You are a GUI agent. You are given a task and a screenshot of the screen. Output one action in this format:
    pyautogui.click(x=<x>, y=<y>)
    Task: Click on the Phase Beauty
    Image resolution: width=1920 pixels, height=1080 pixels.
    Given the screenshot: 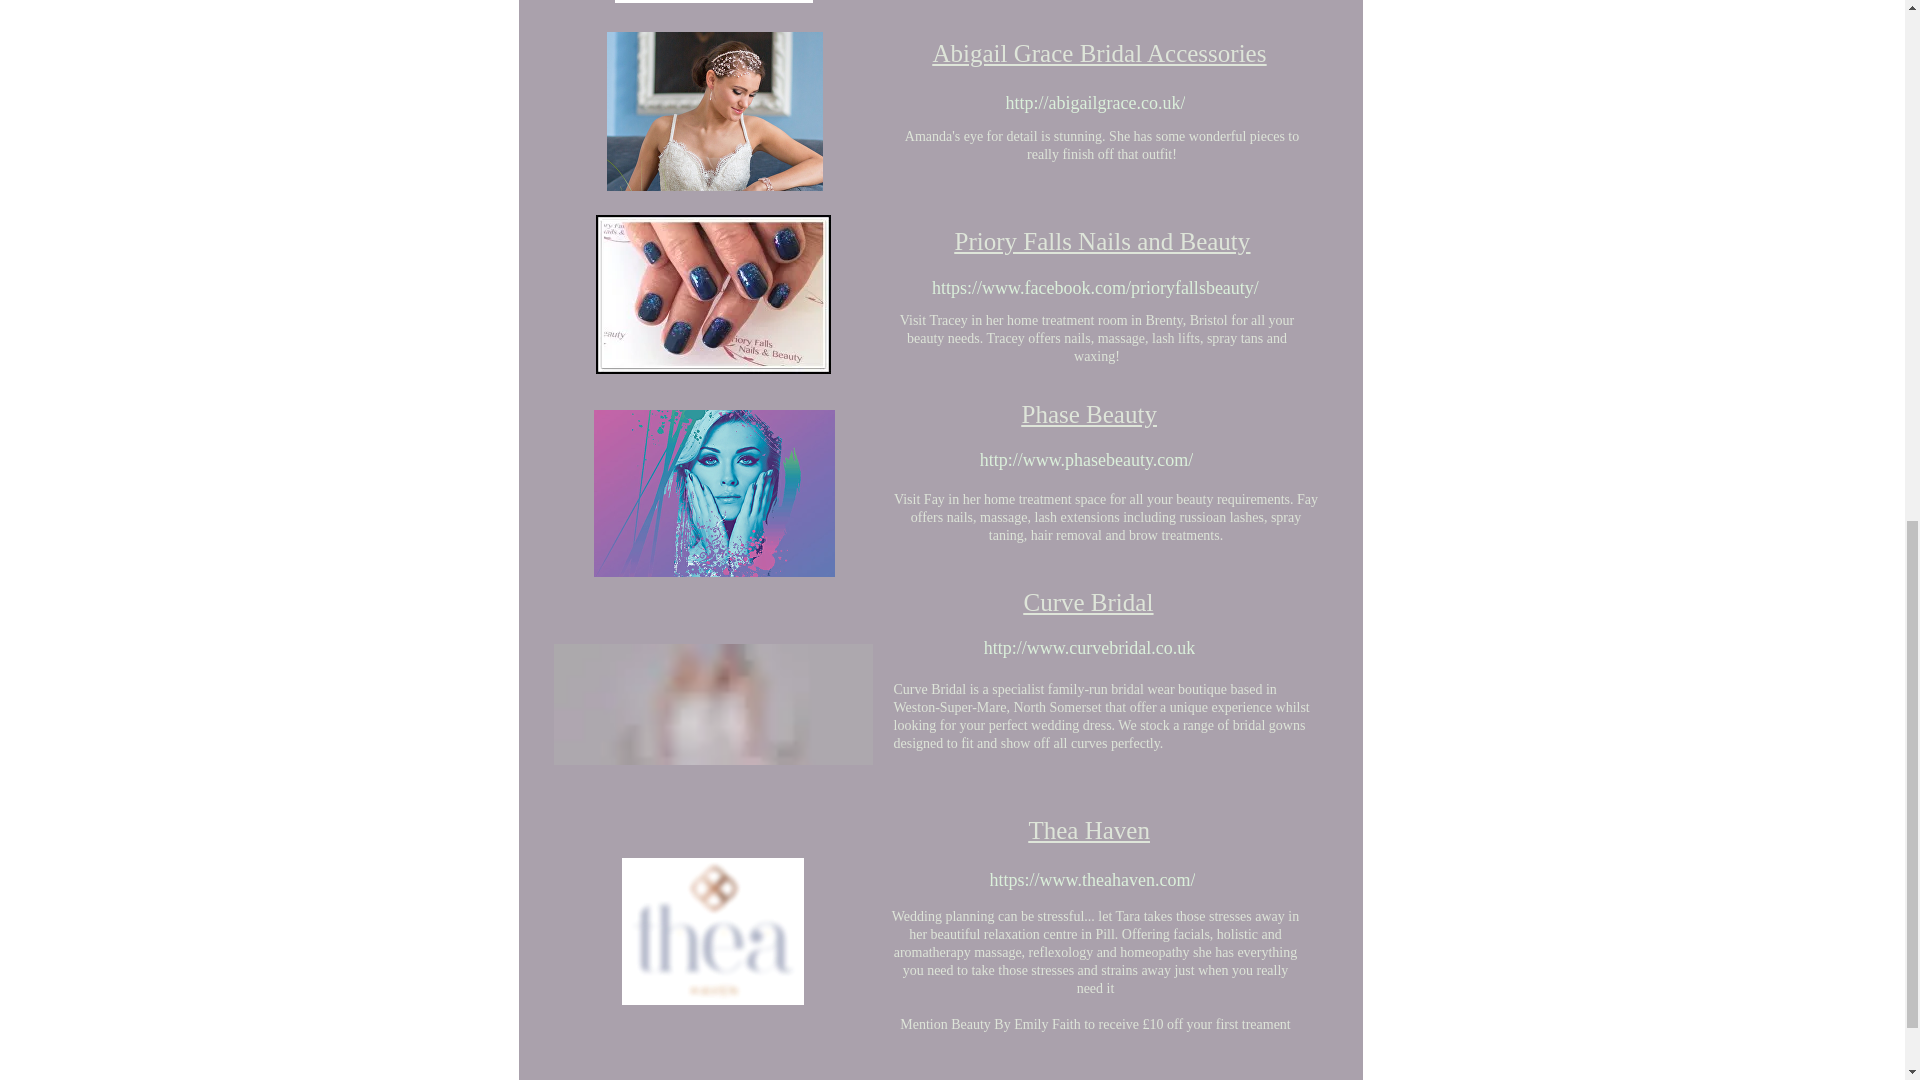 What is the action you would take?
    pyautogui.click(x=1089, y=414)
    